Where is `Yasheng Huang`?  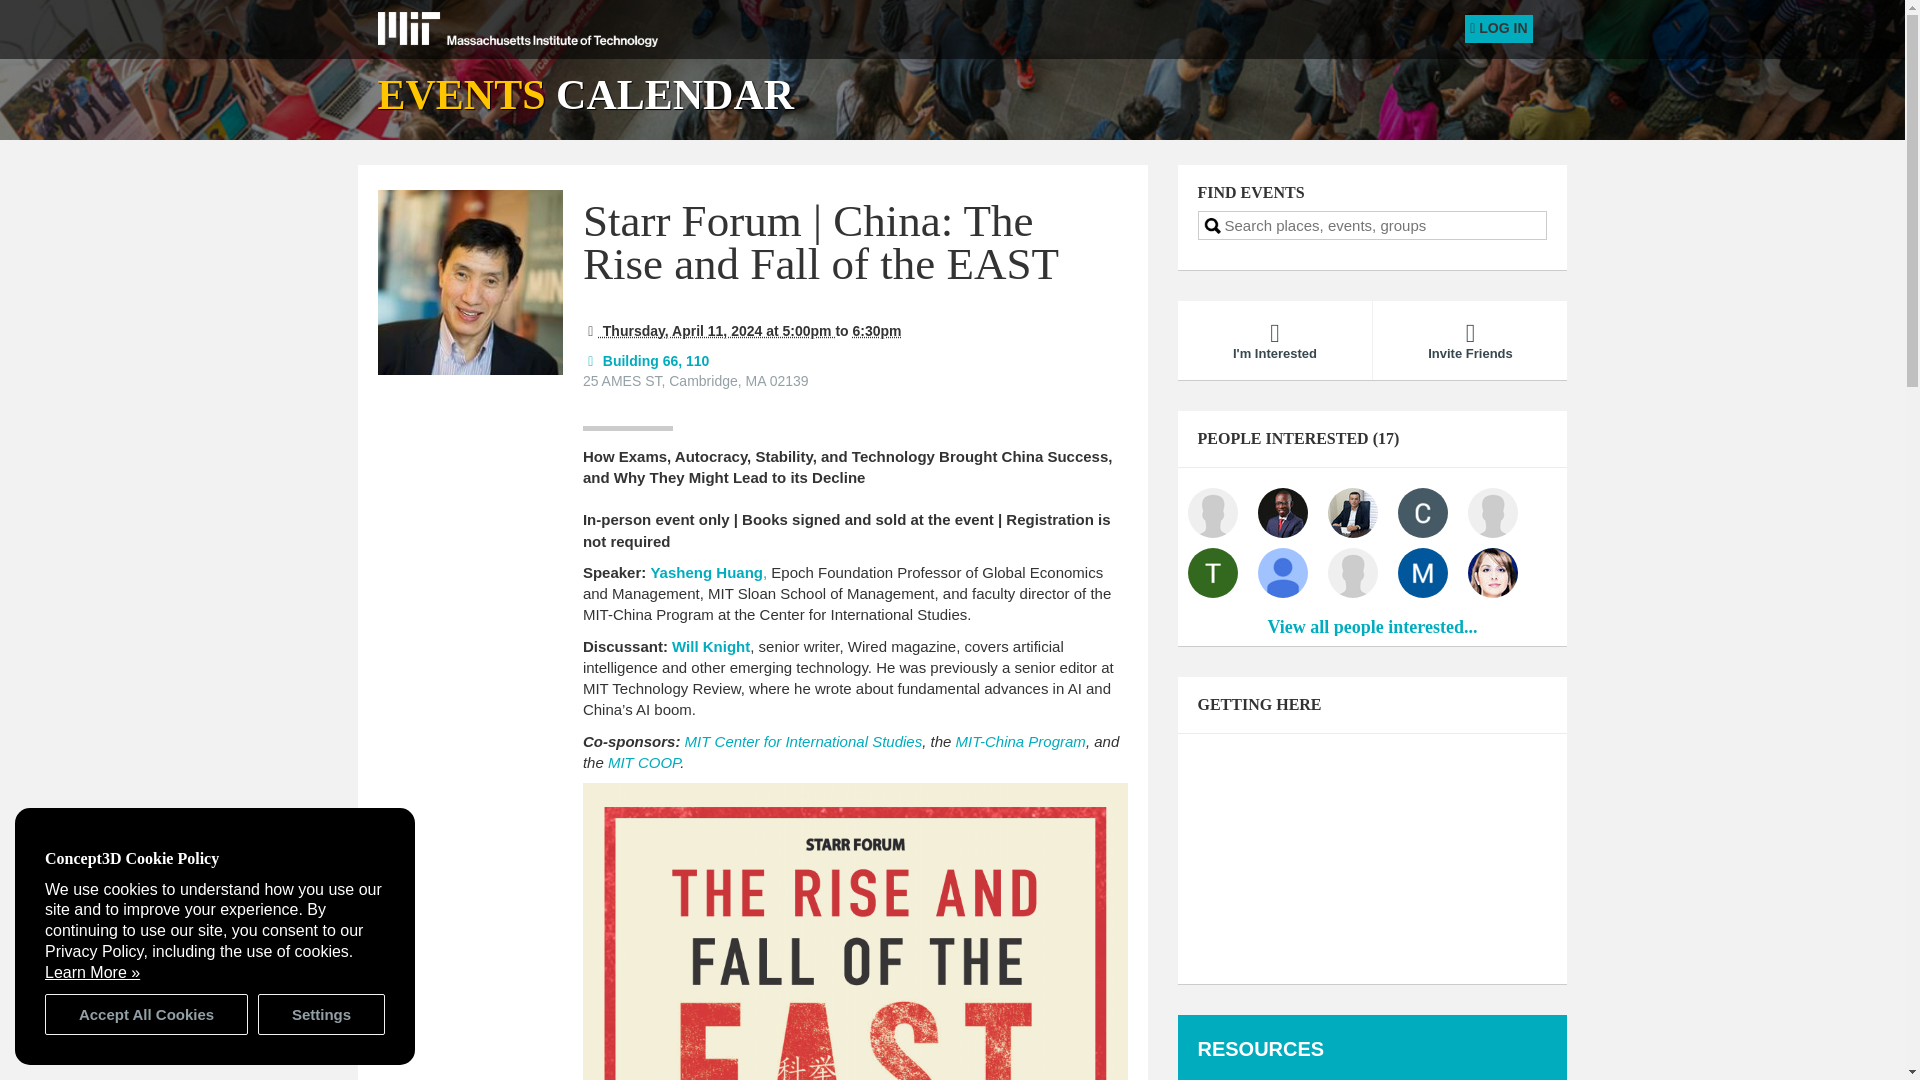
Yasheng Huang is located at coordinates (706, 572).